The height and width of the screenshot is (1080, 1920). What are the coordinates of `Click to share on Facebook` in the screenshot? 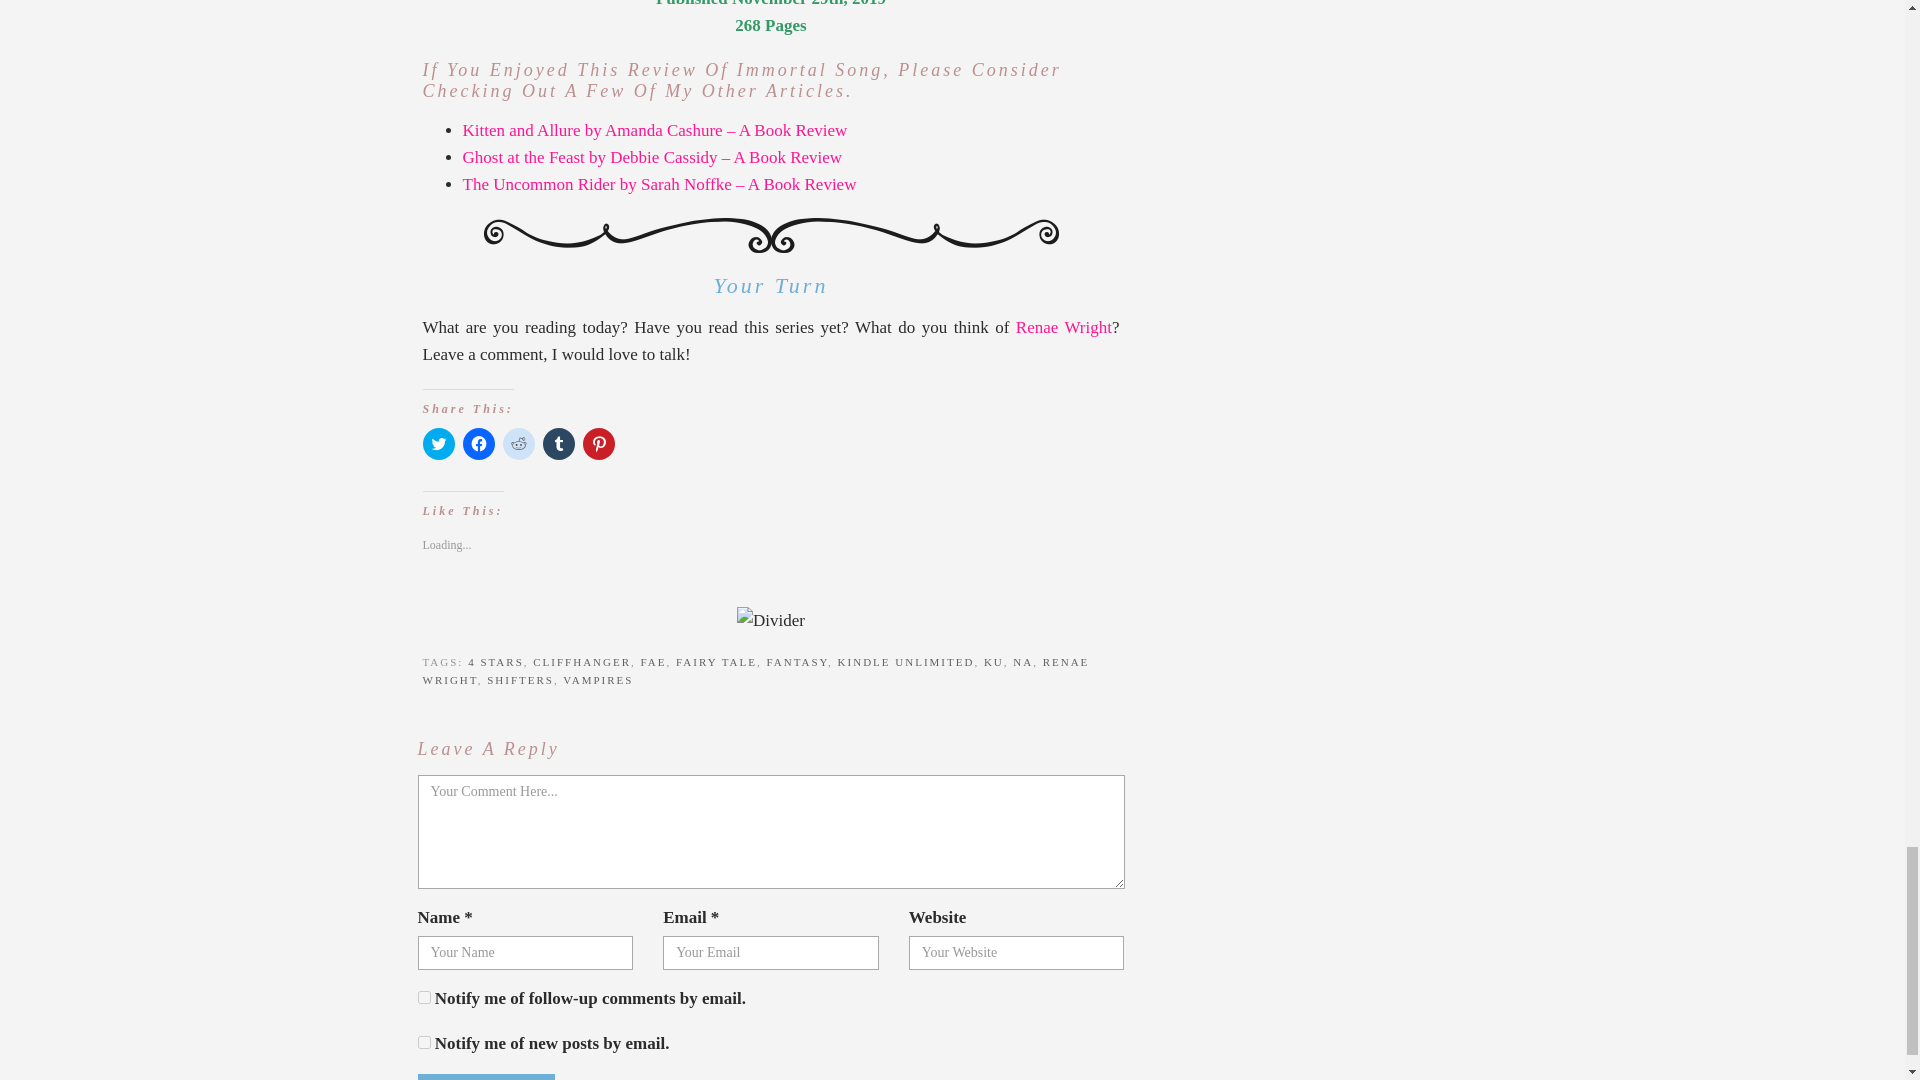 It's located at (478, 444).